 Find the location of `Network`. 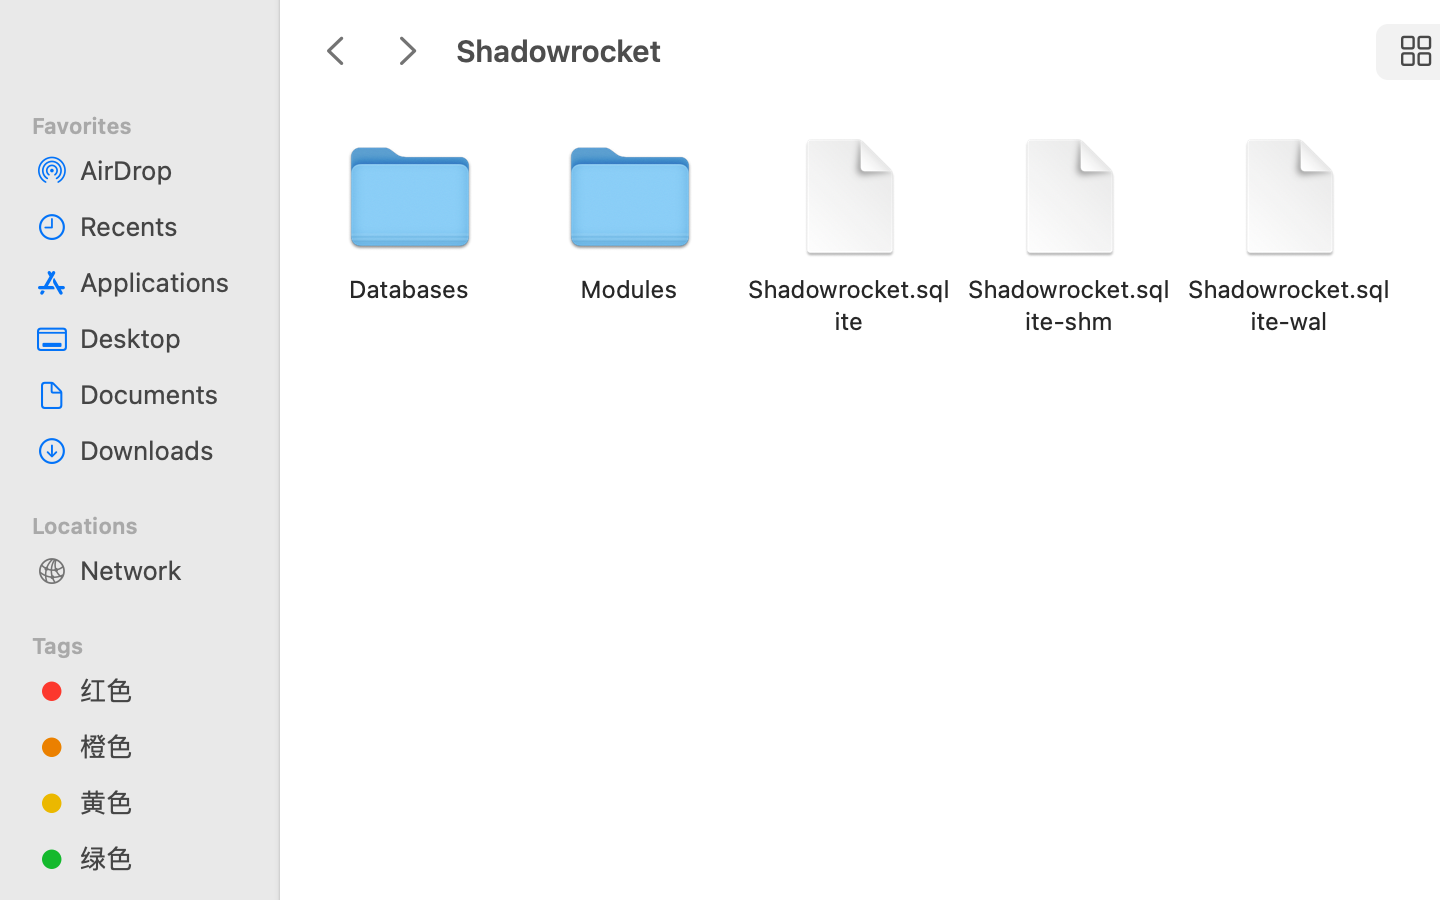

Network is located at coordinates (161, 570).